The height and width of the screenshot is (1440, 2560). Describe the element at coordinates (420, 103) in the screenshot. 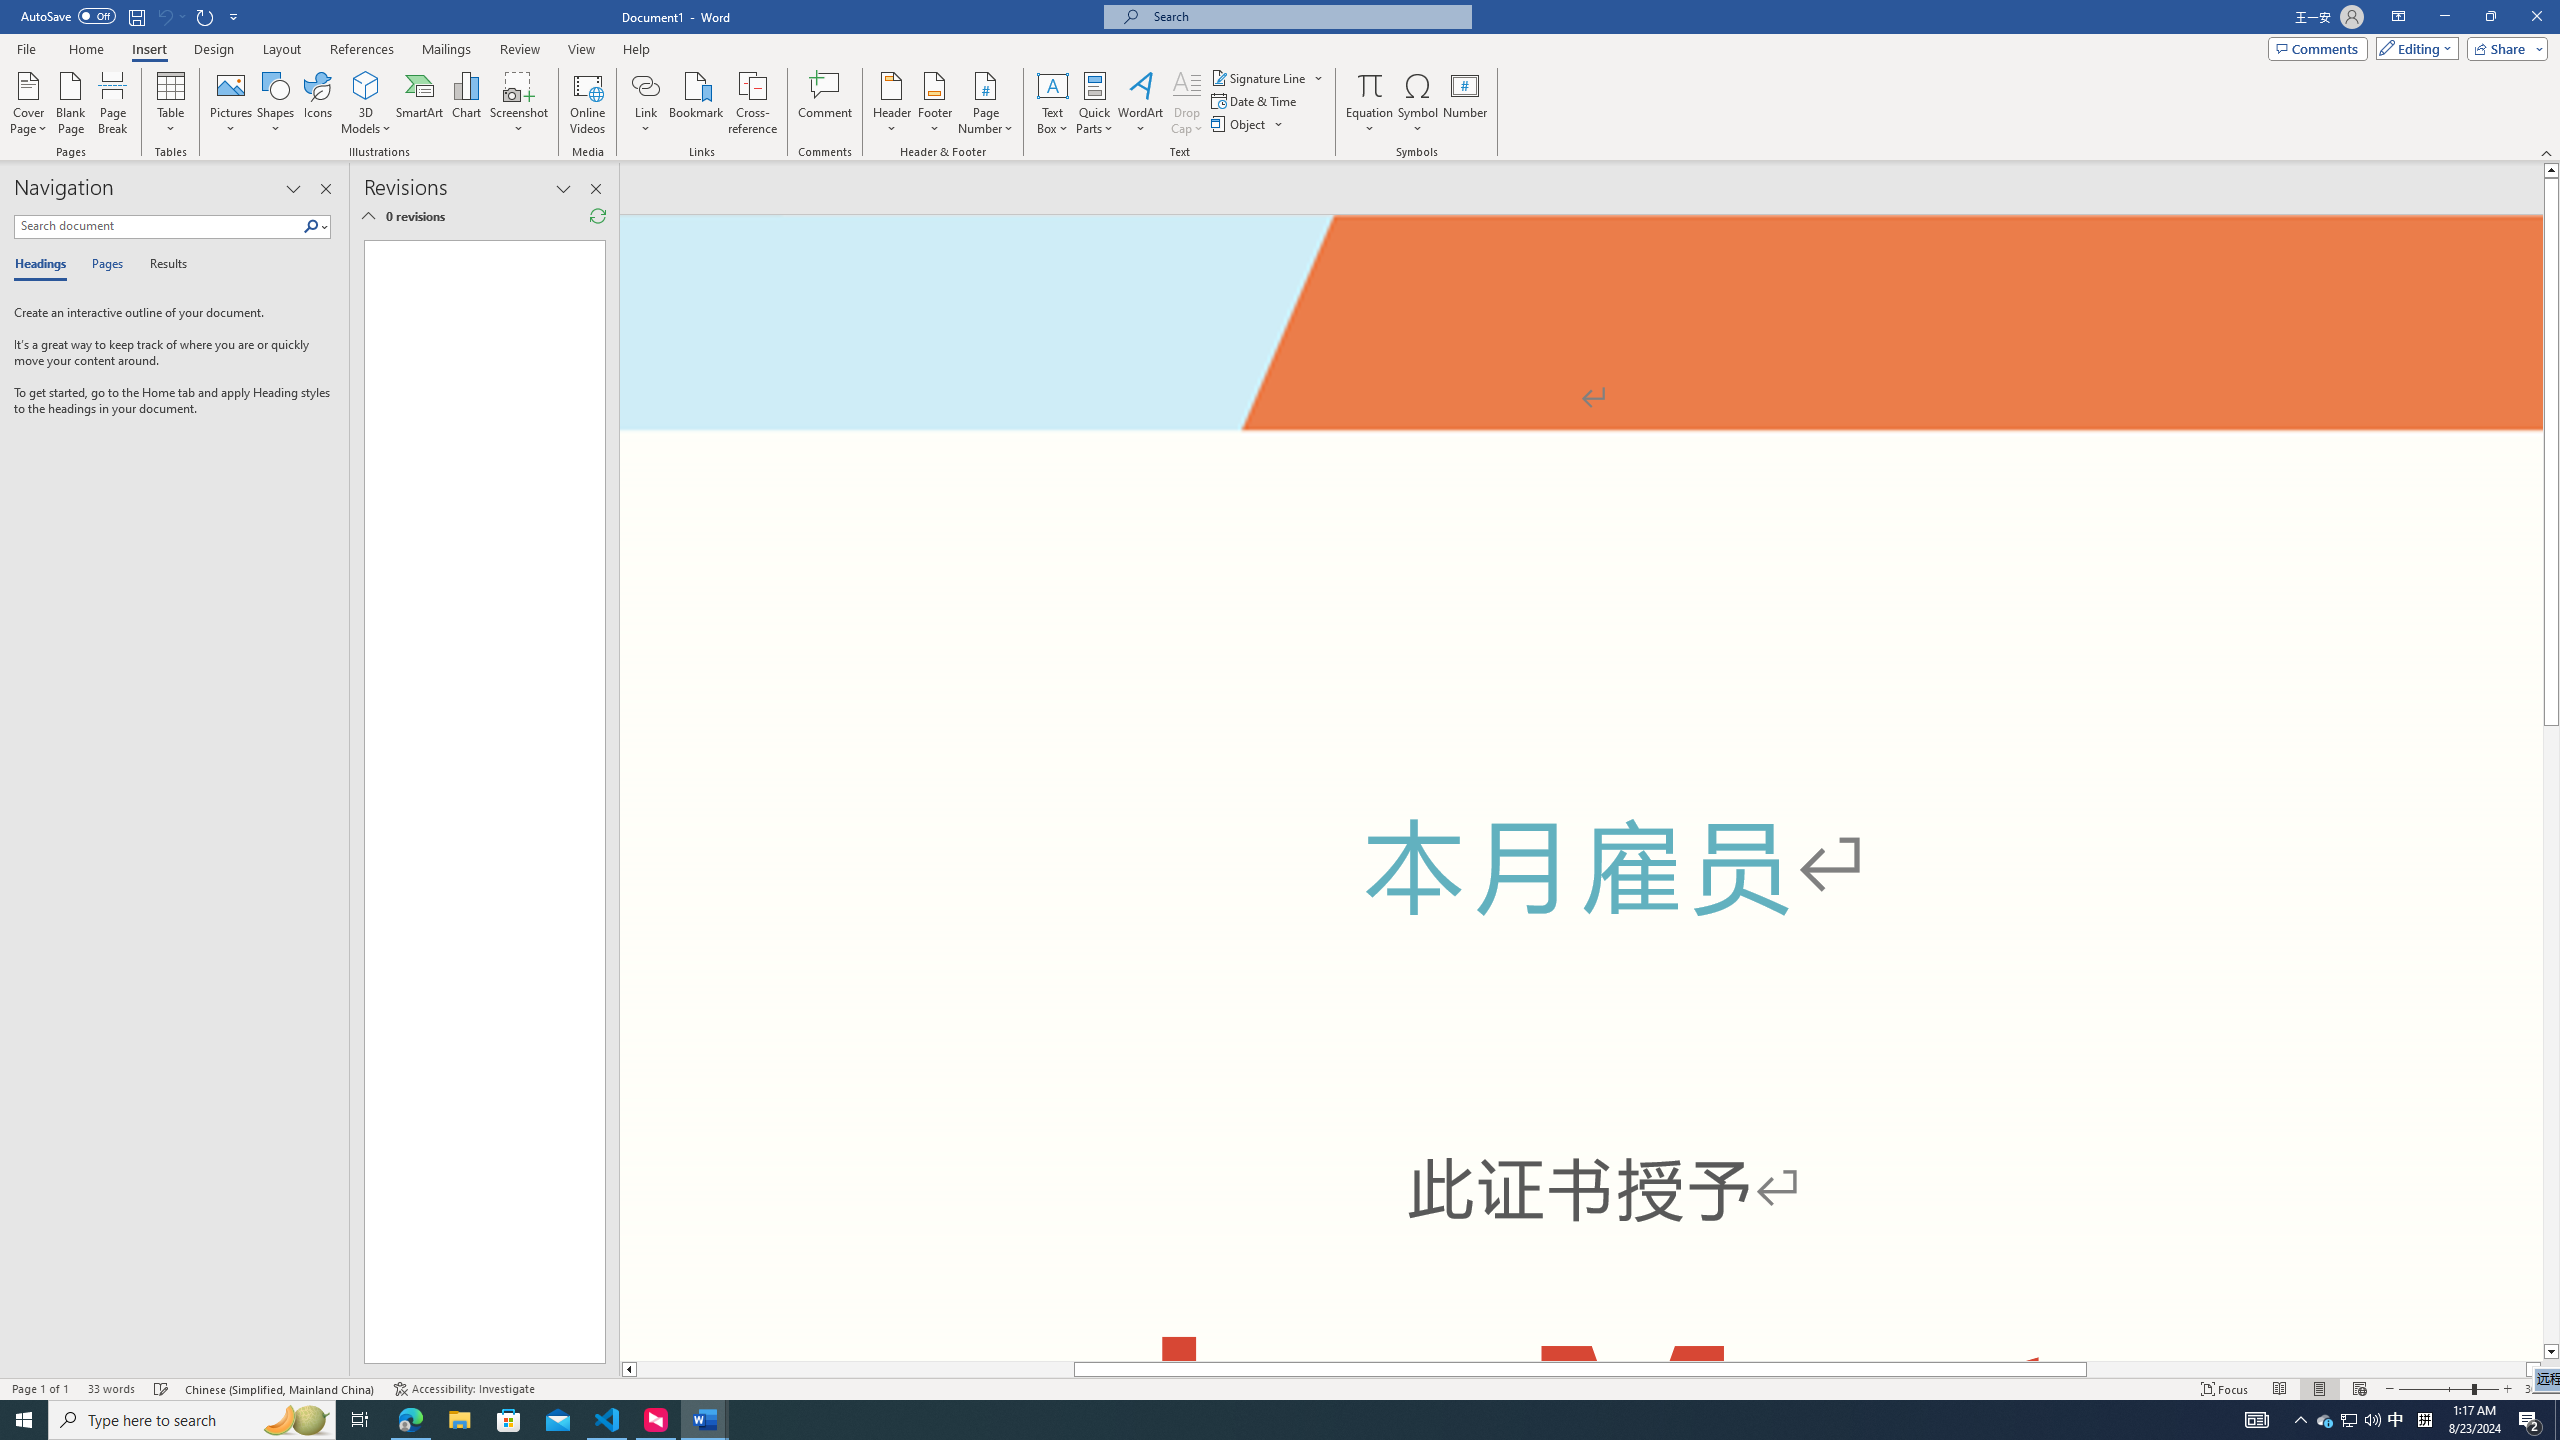

I see `SmartArt...` at that location.